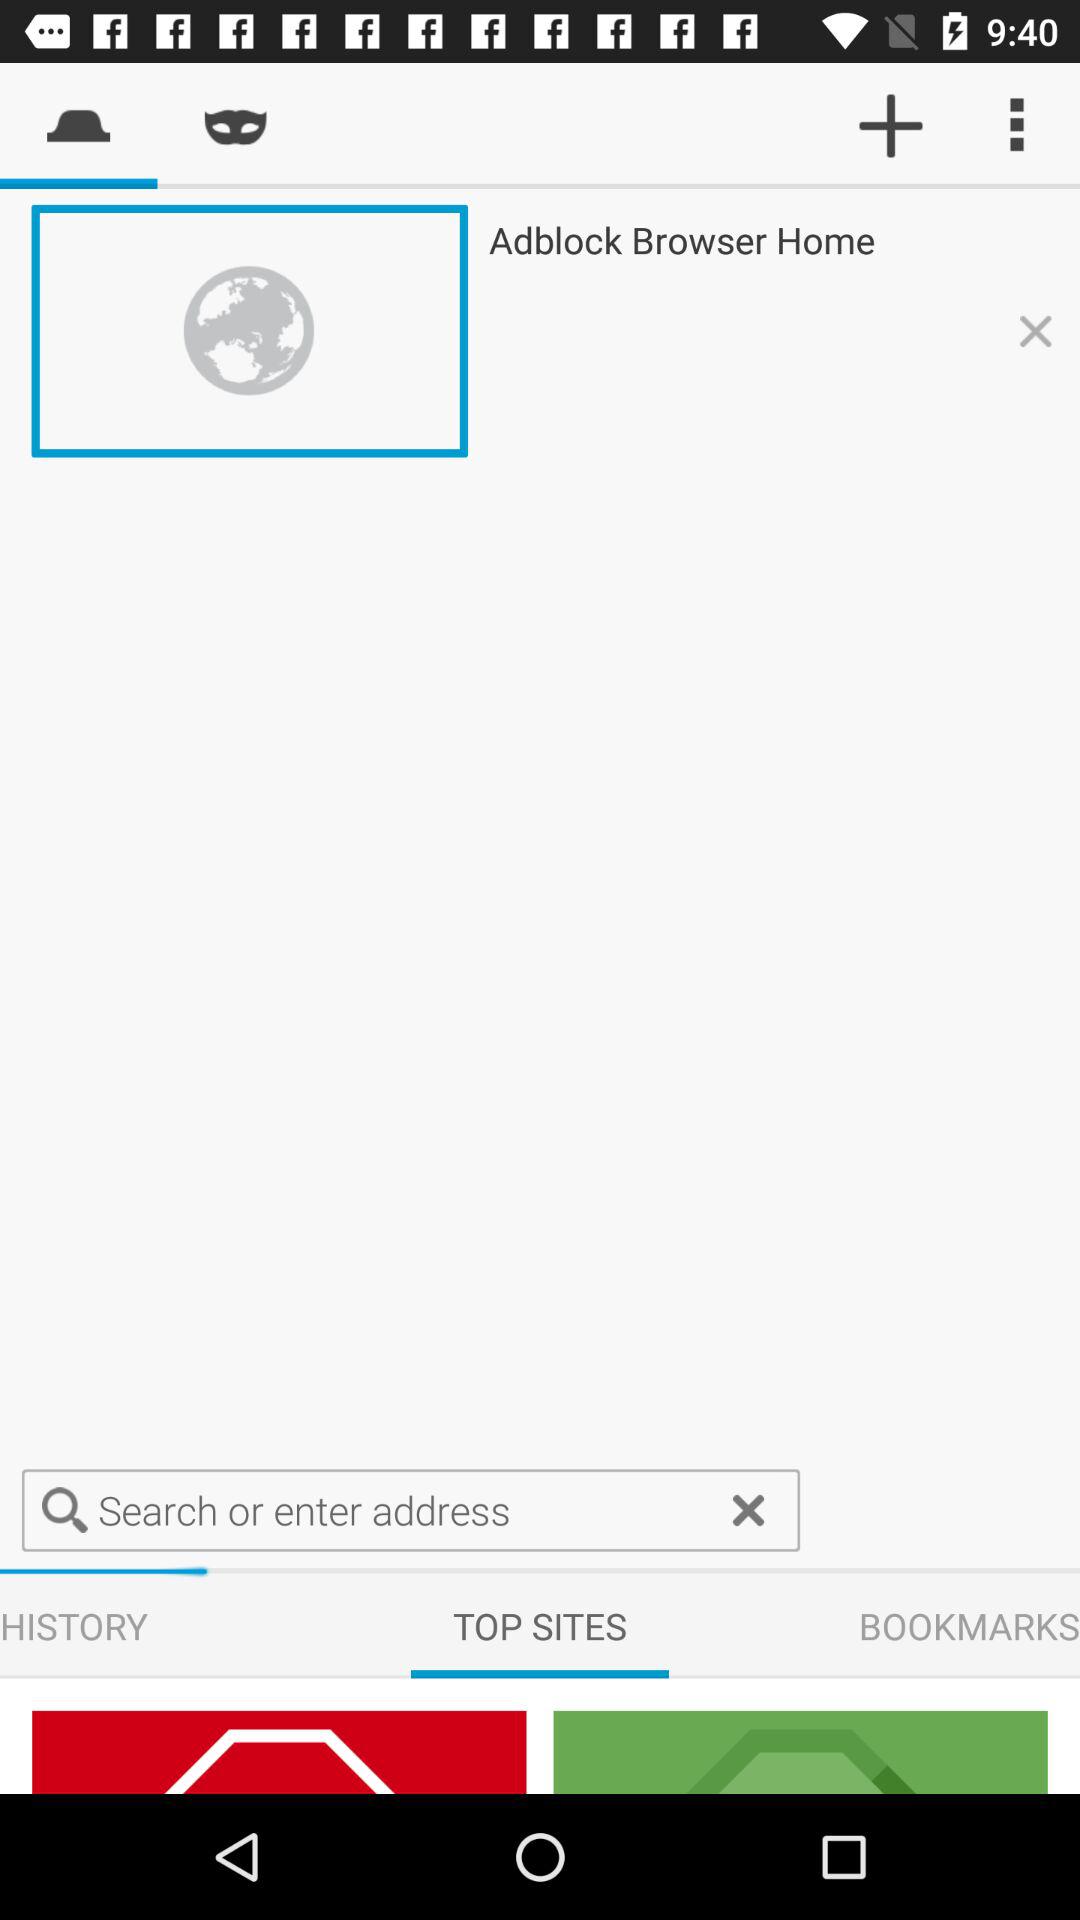 The height and width of the screenshot is (1920, 1080). Describe the element at coordinates (969, 1626) in the screenshot. I see `click on bookmarks which is on the right side of top sites` at that location.